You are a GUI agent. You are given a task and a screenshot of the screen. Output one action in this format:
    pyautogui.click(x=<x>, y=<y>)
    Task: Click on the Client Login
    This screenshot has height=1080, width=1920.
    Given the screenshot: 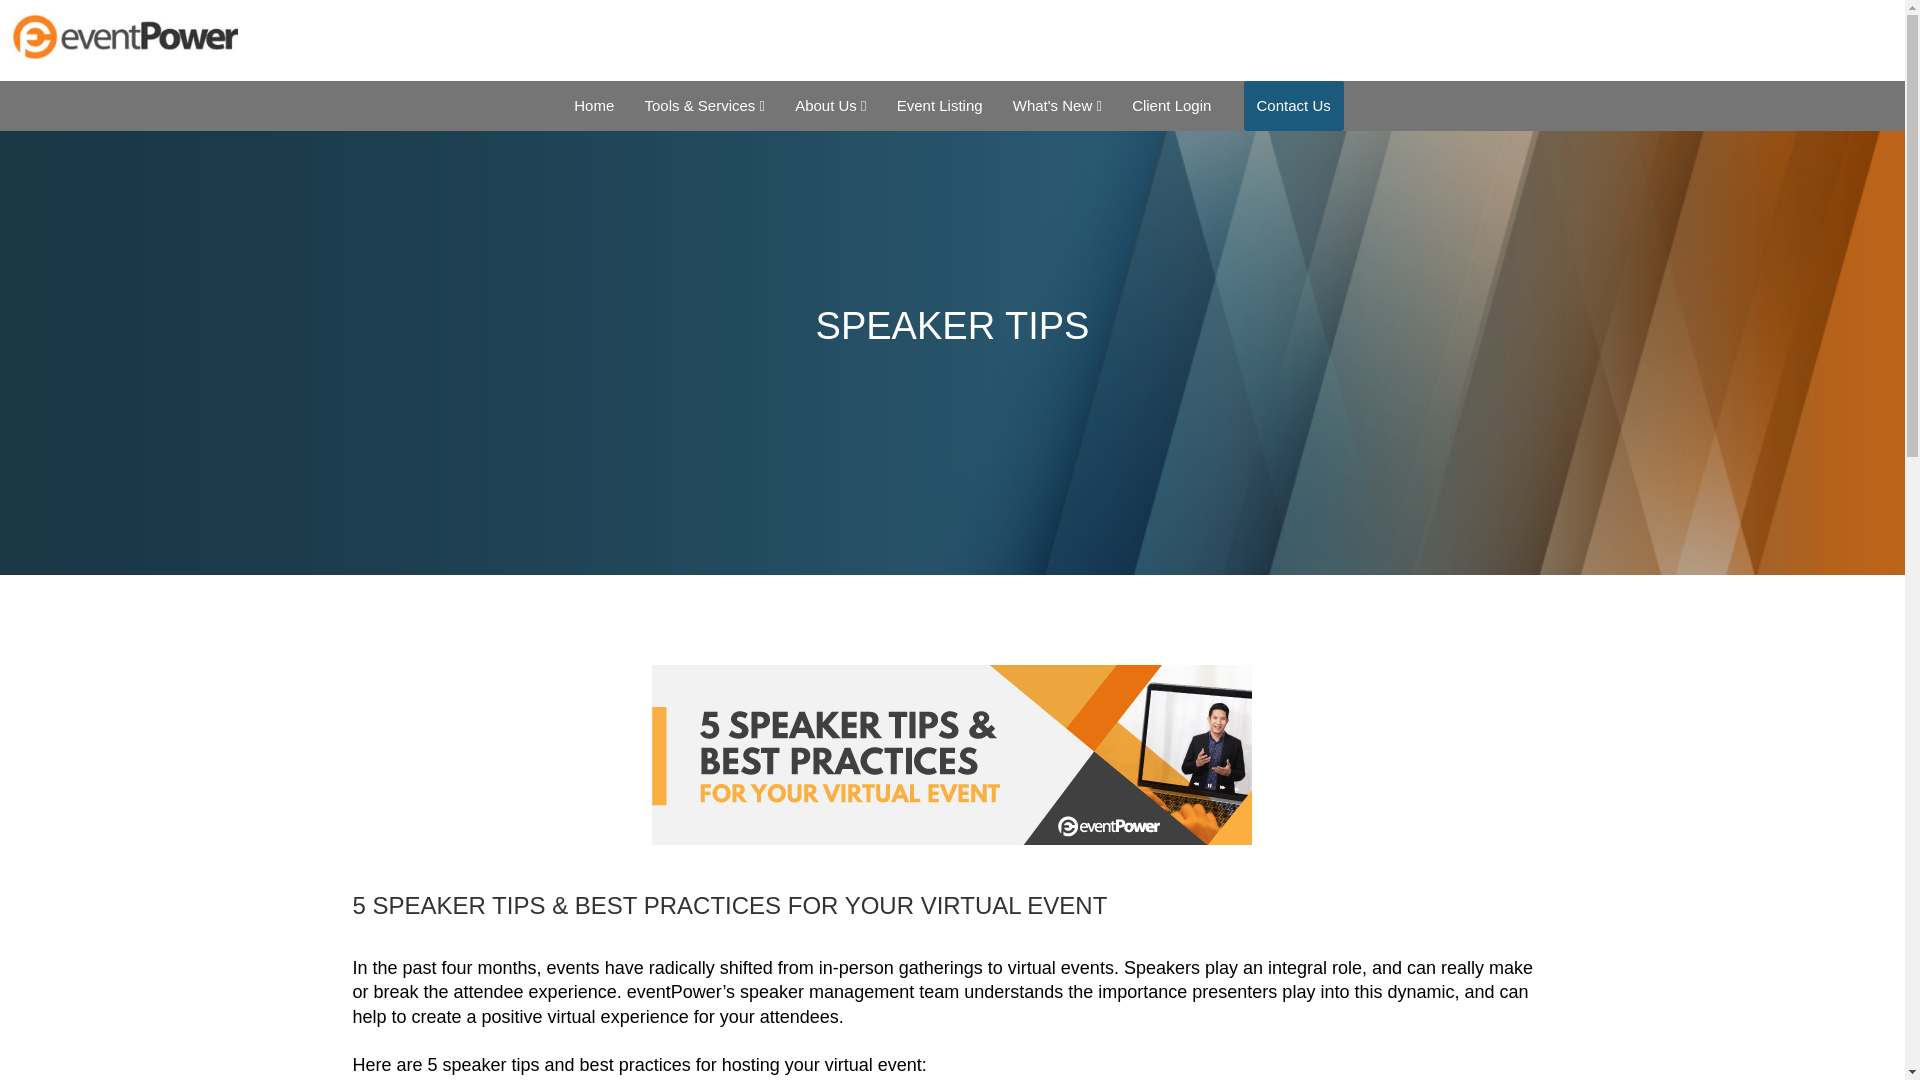 What is the action you would take?
    pyautogui.click(x=1172, y=106)
    